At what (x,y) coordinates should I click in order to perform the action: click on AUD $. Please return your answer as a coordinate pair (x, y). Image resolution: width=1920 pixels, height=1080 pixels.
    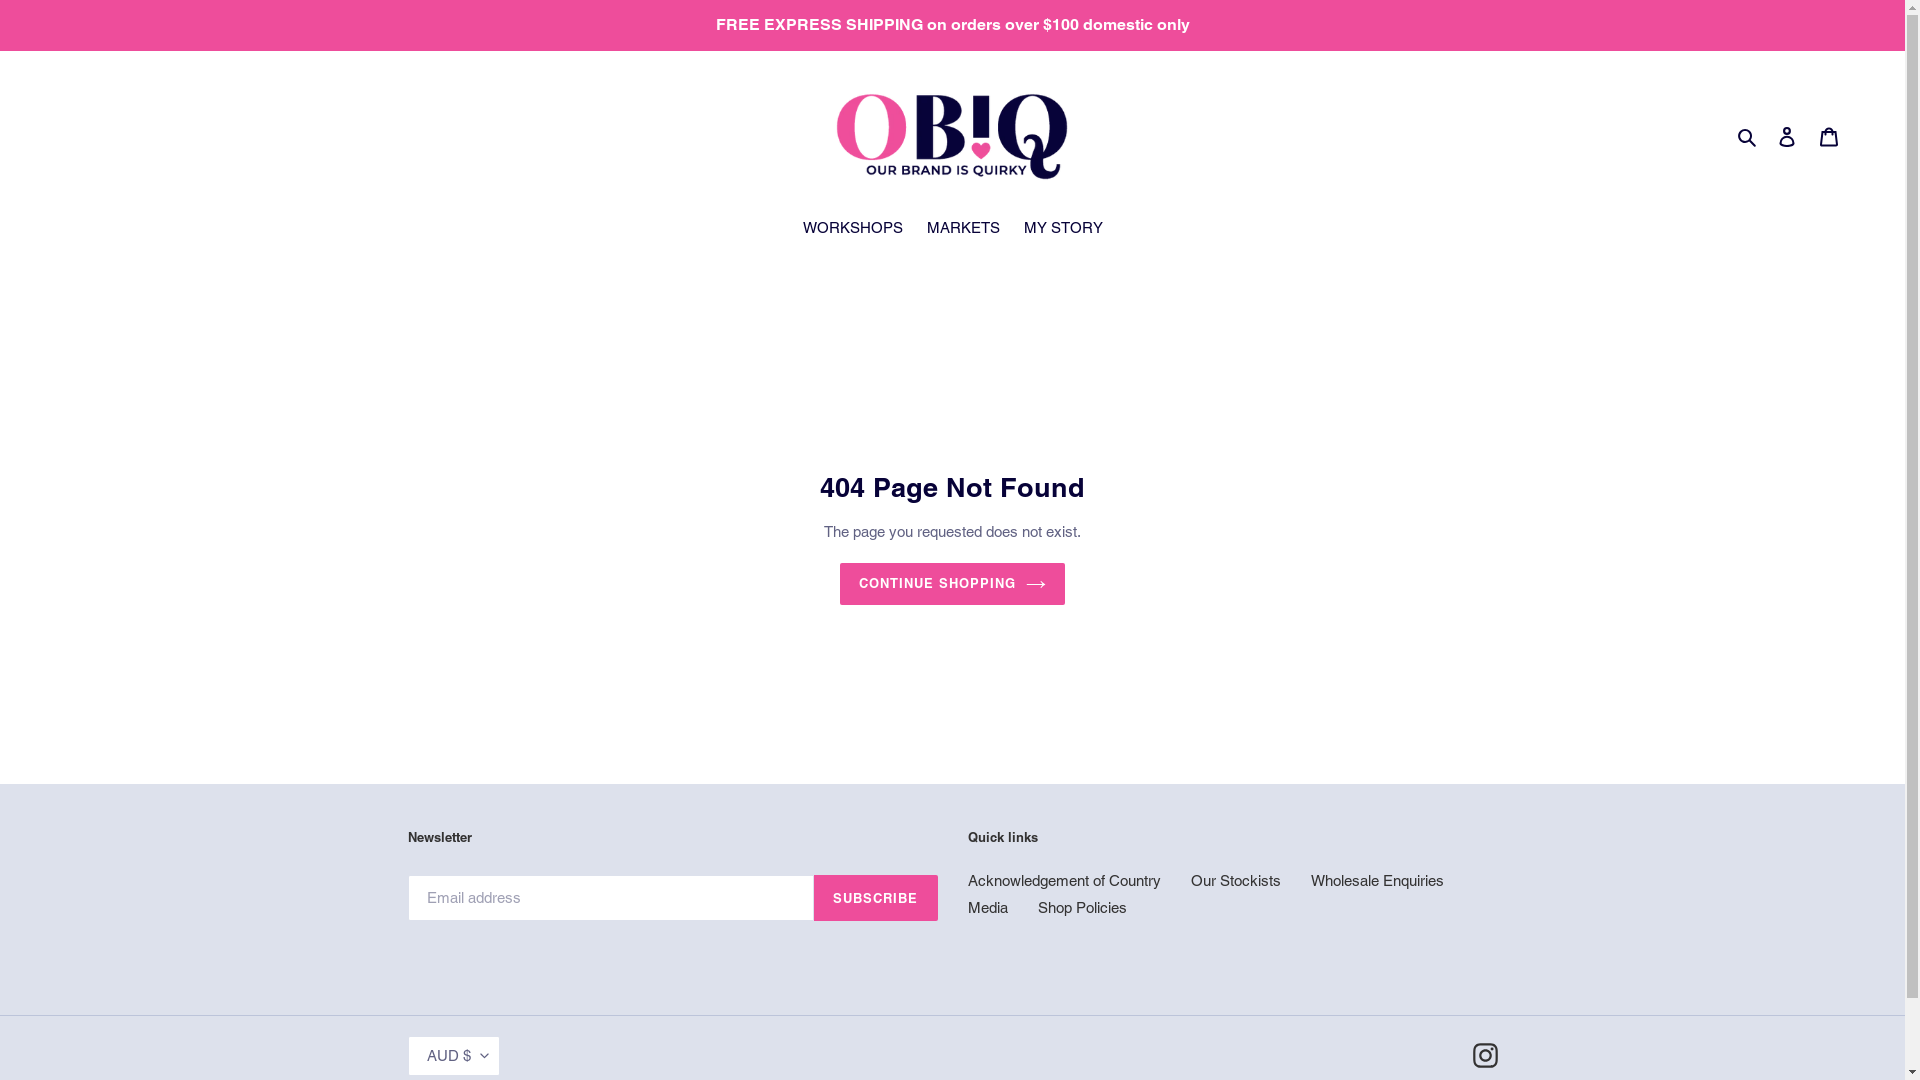
    Looking at the image, I should click on (454, 1056).